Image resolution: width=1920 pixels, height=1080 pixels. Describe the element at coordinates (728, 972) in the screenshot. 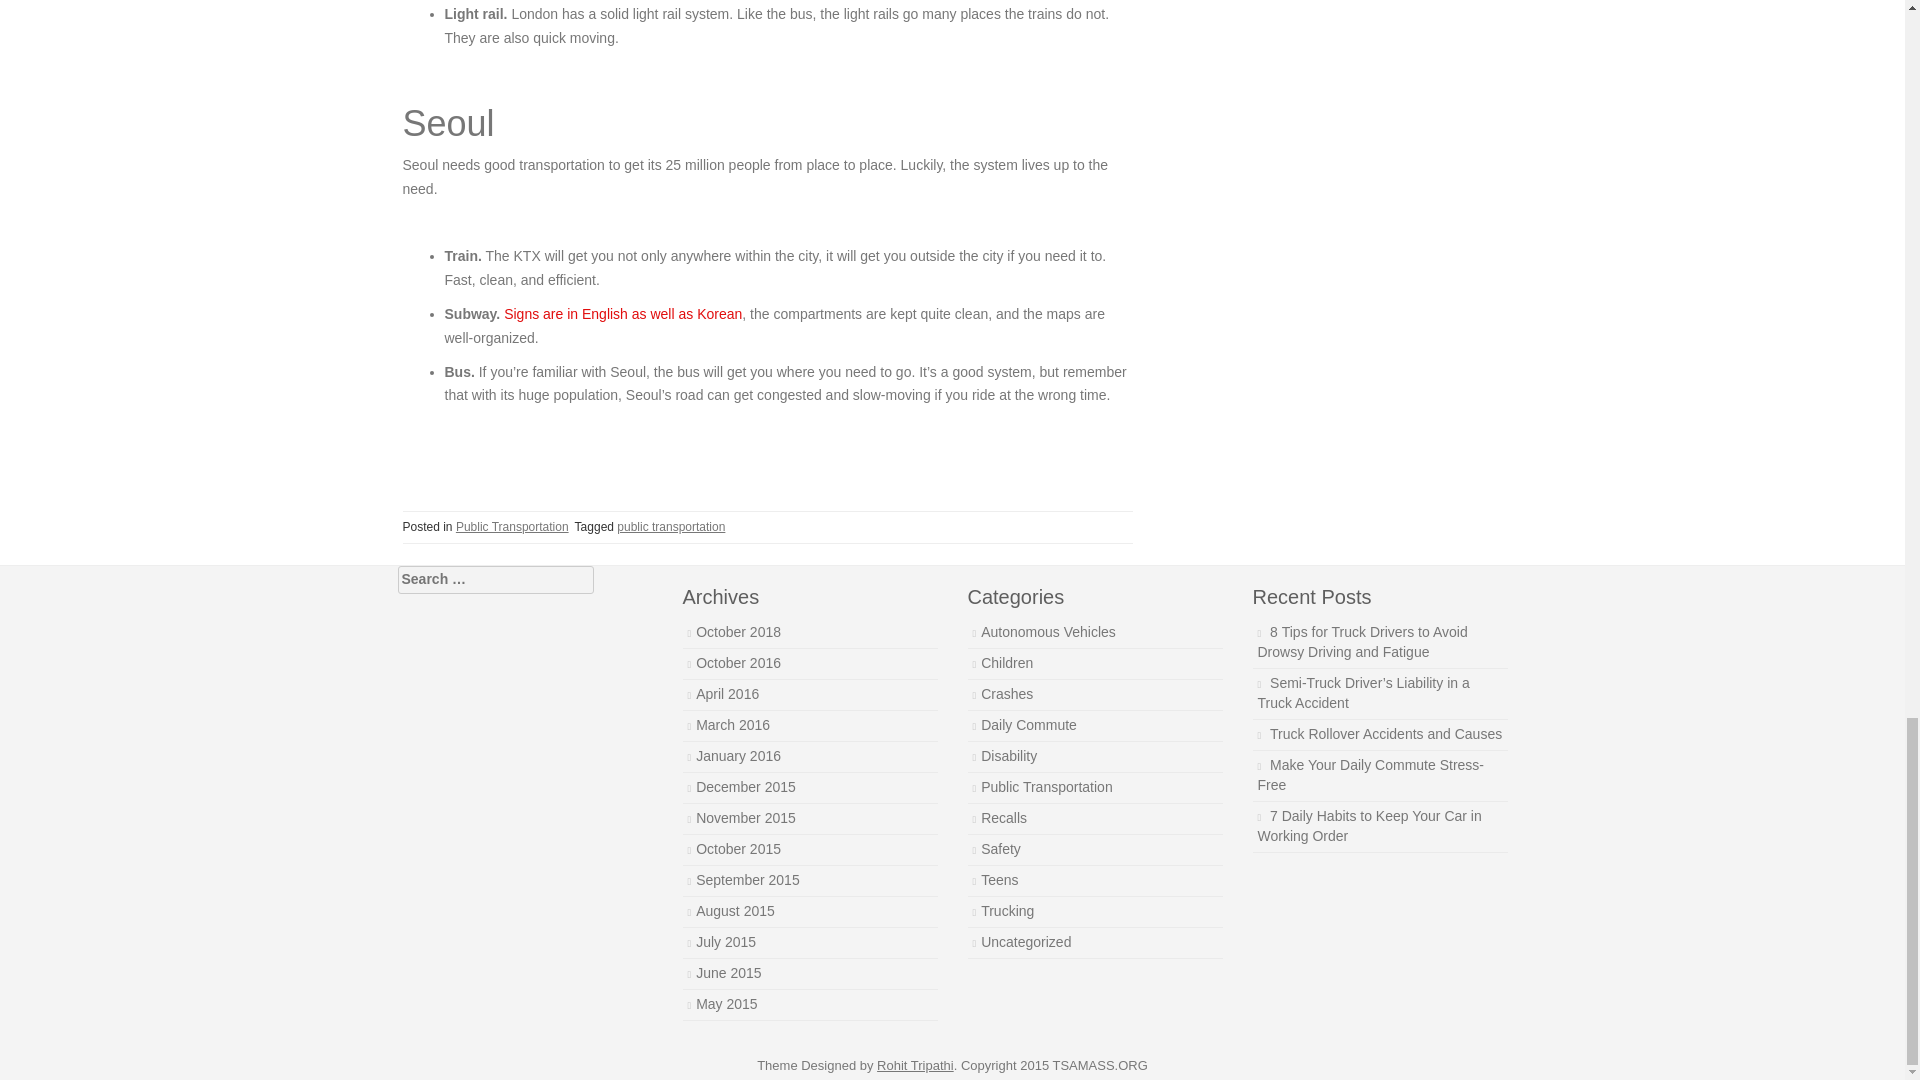

I see `June 2015` at that location.